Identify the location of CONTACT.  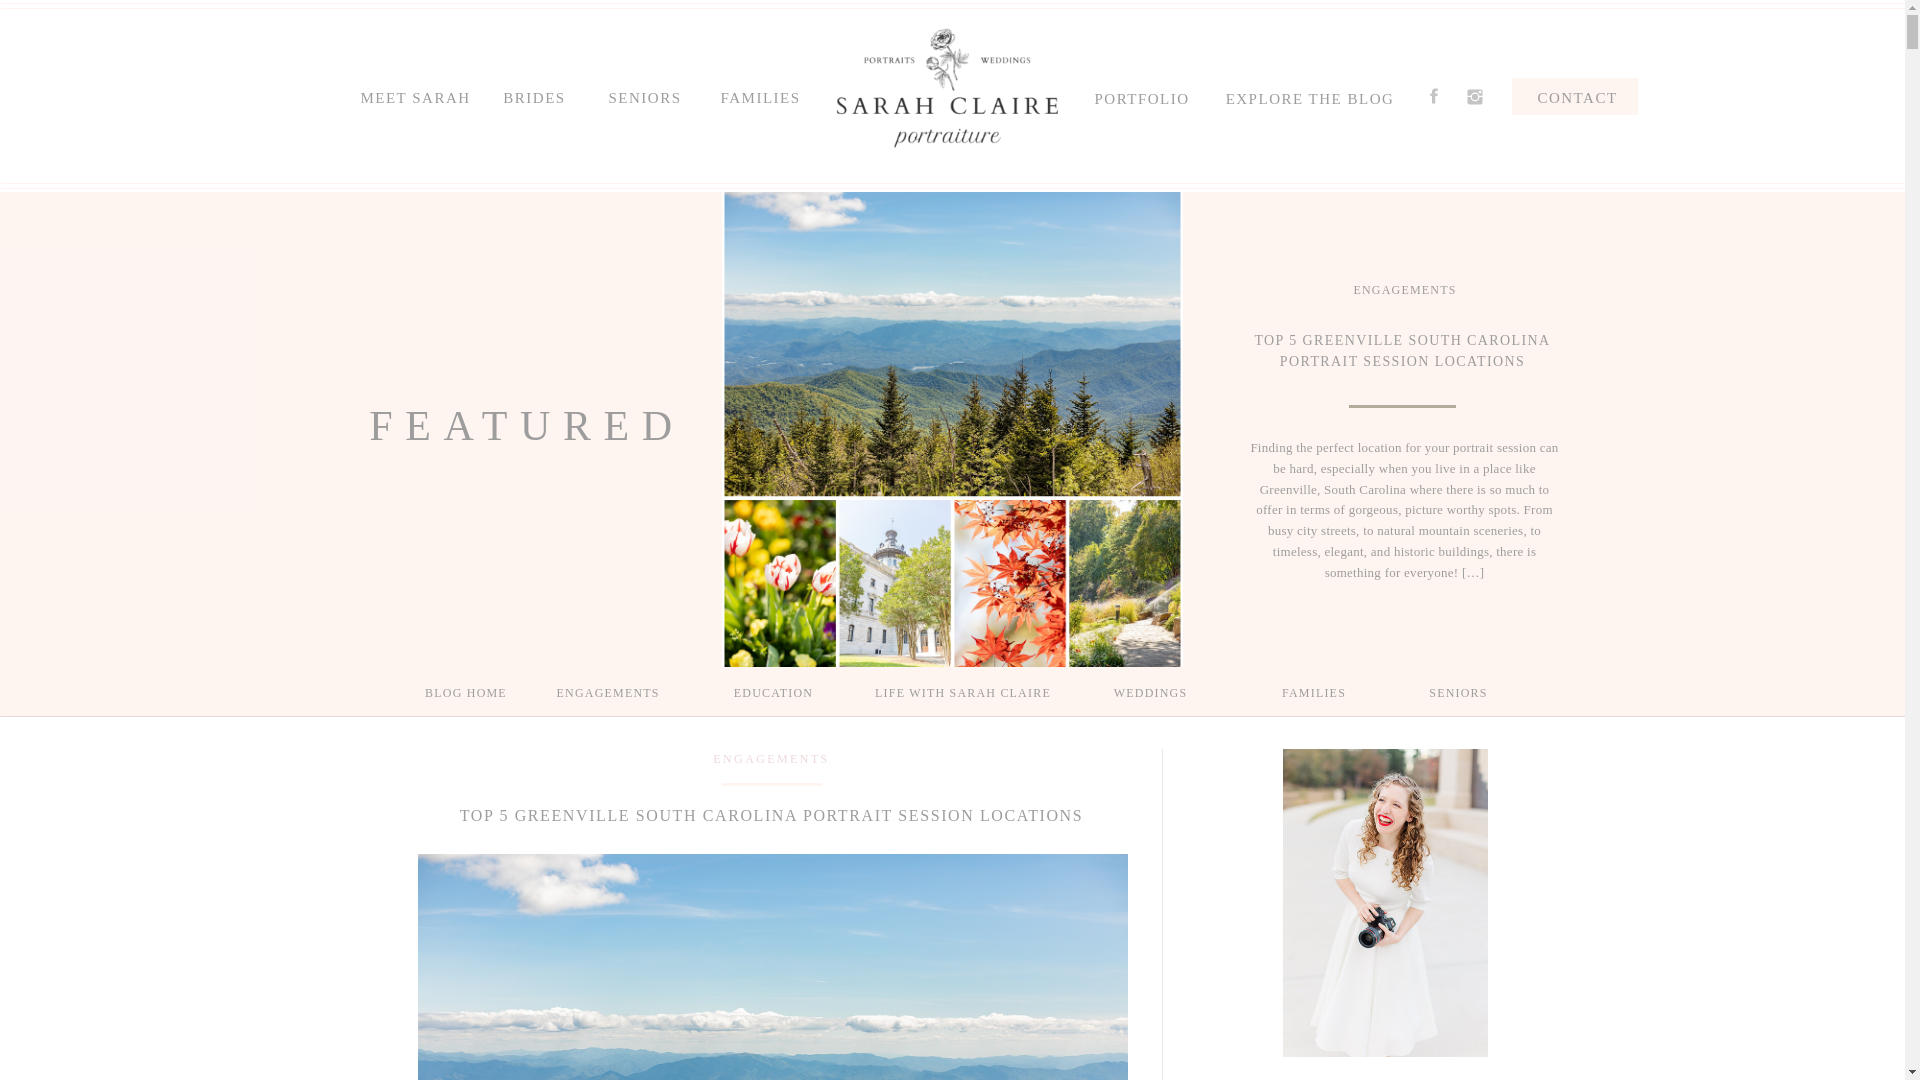
(1578, 100).